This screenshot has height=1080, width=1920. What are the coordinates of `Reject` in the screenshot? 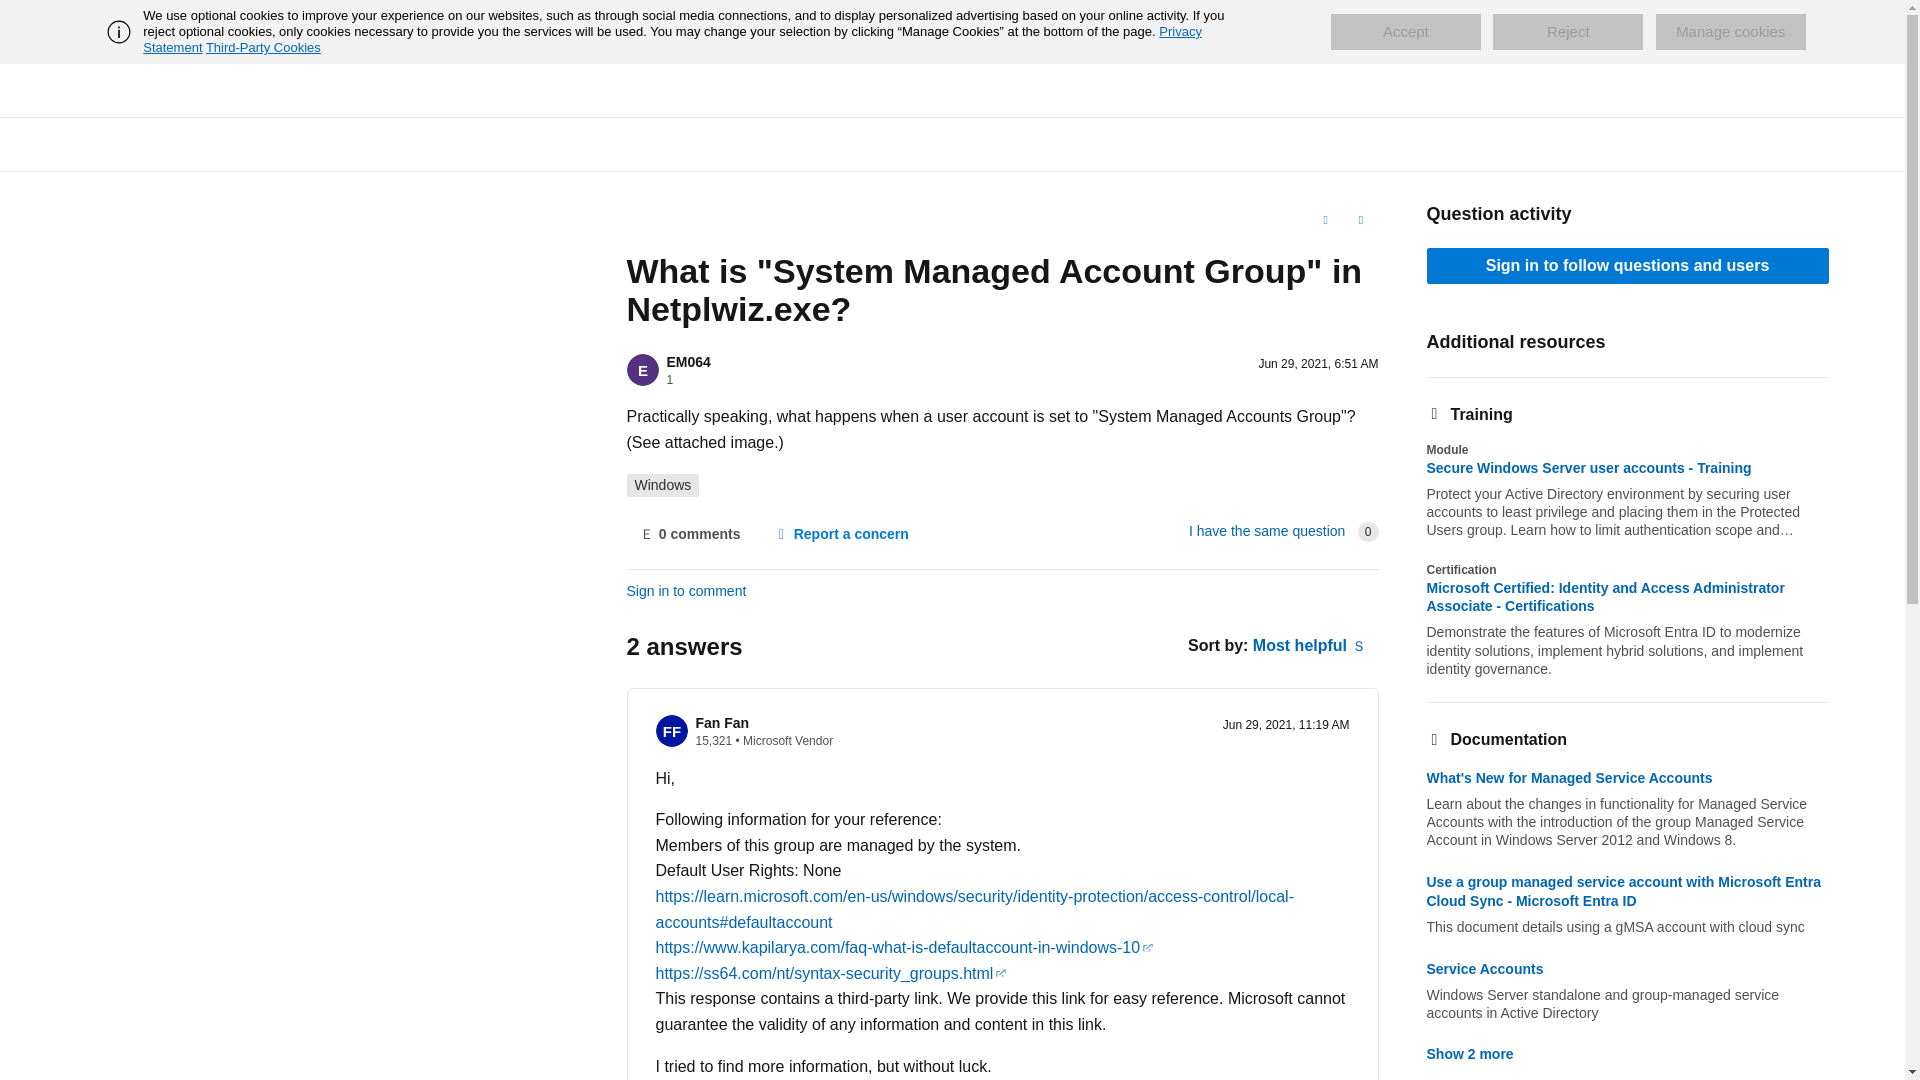 It's located at (1568, 32).